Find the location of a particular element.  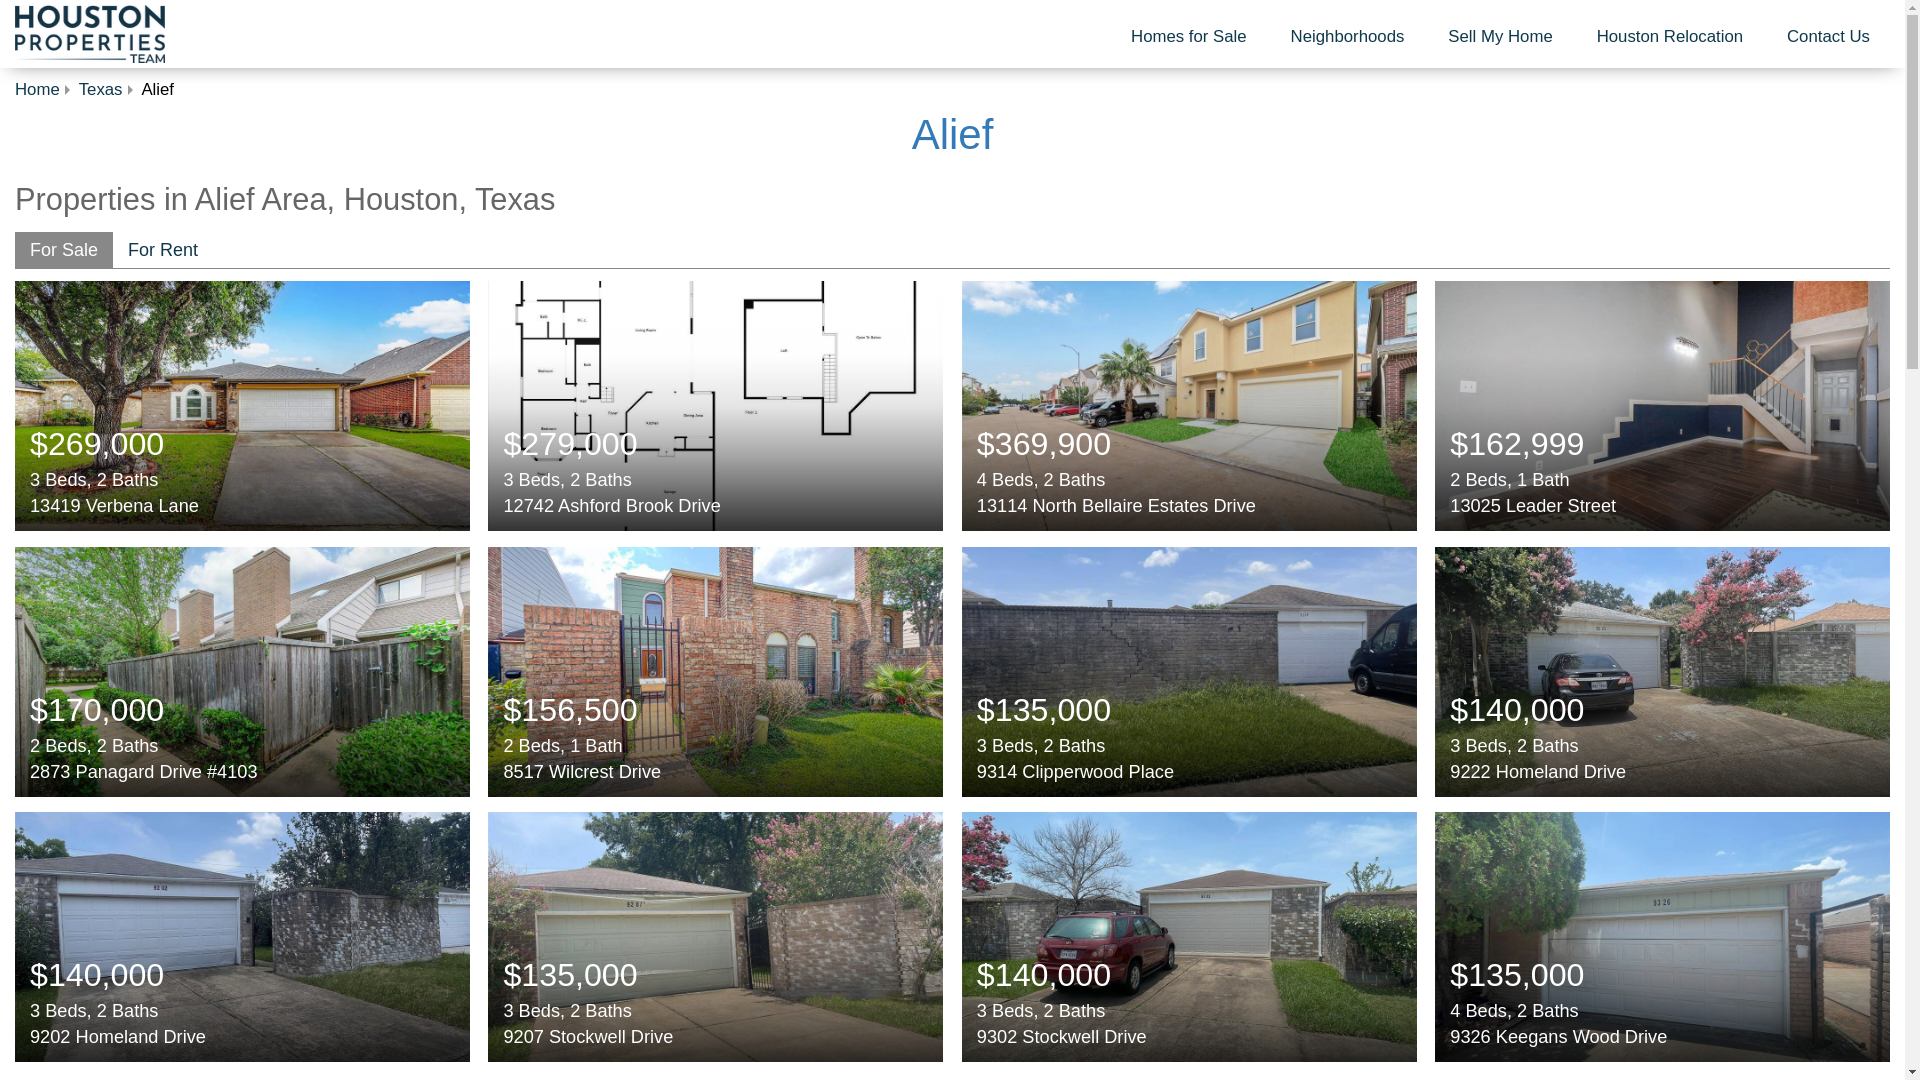

For Sale is located at coordinates (64, 250).